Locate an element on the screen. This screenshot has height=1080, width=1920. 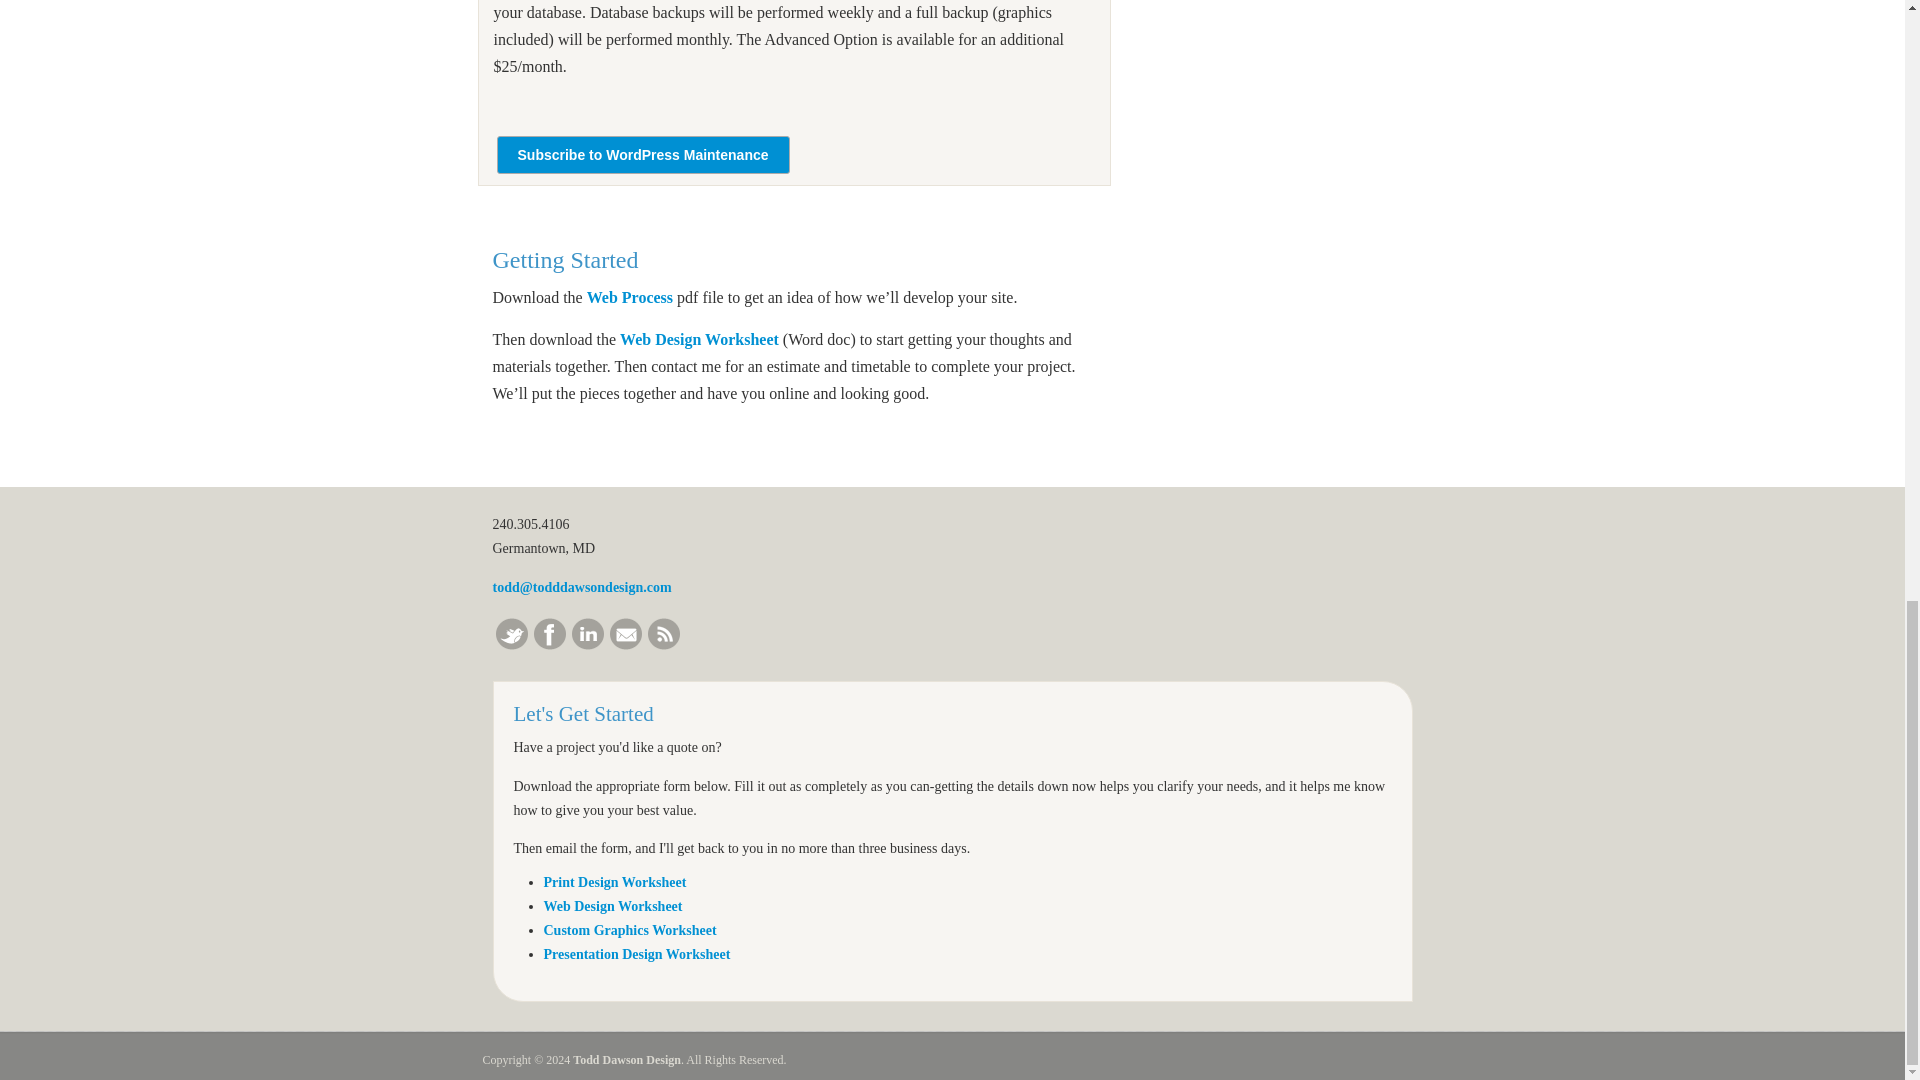
RSS is located at coordinates (664, 644).